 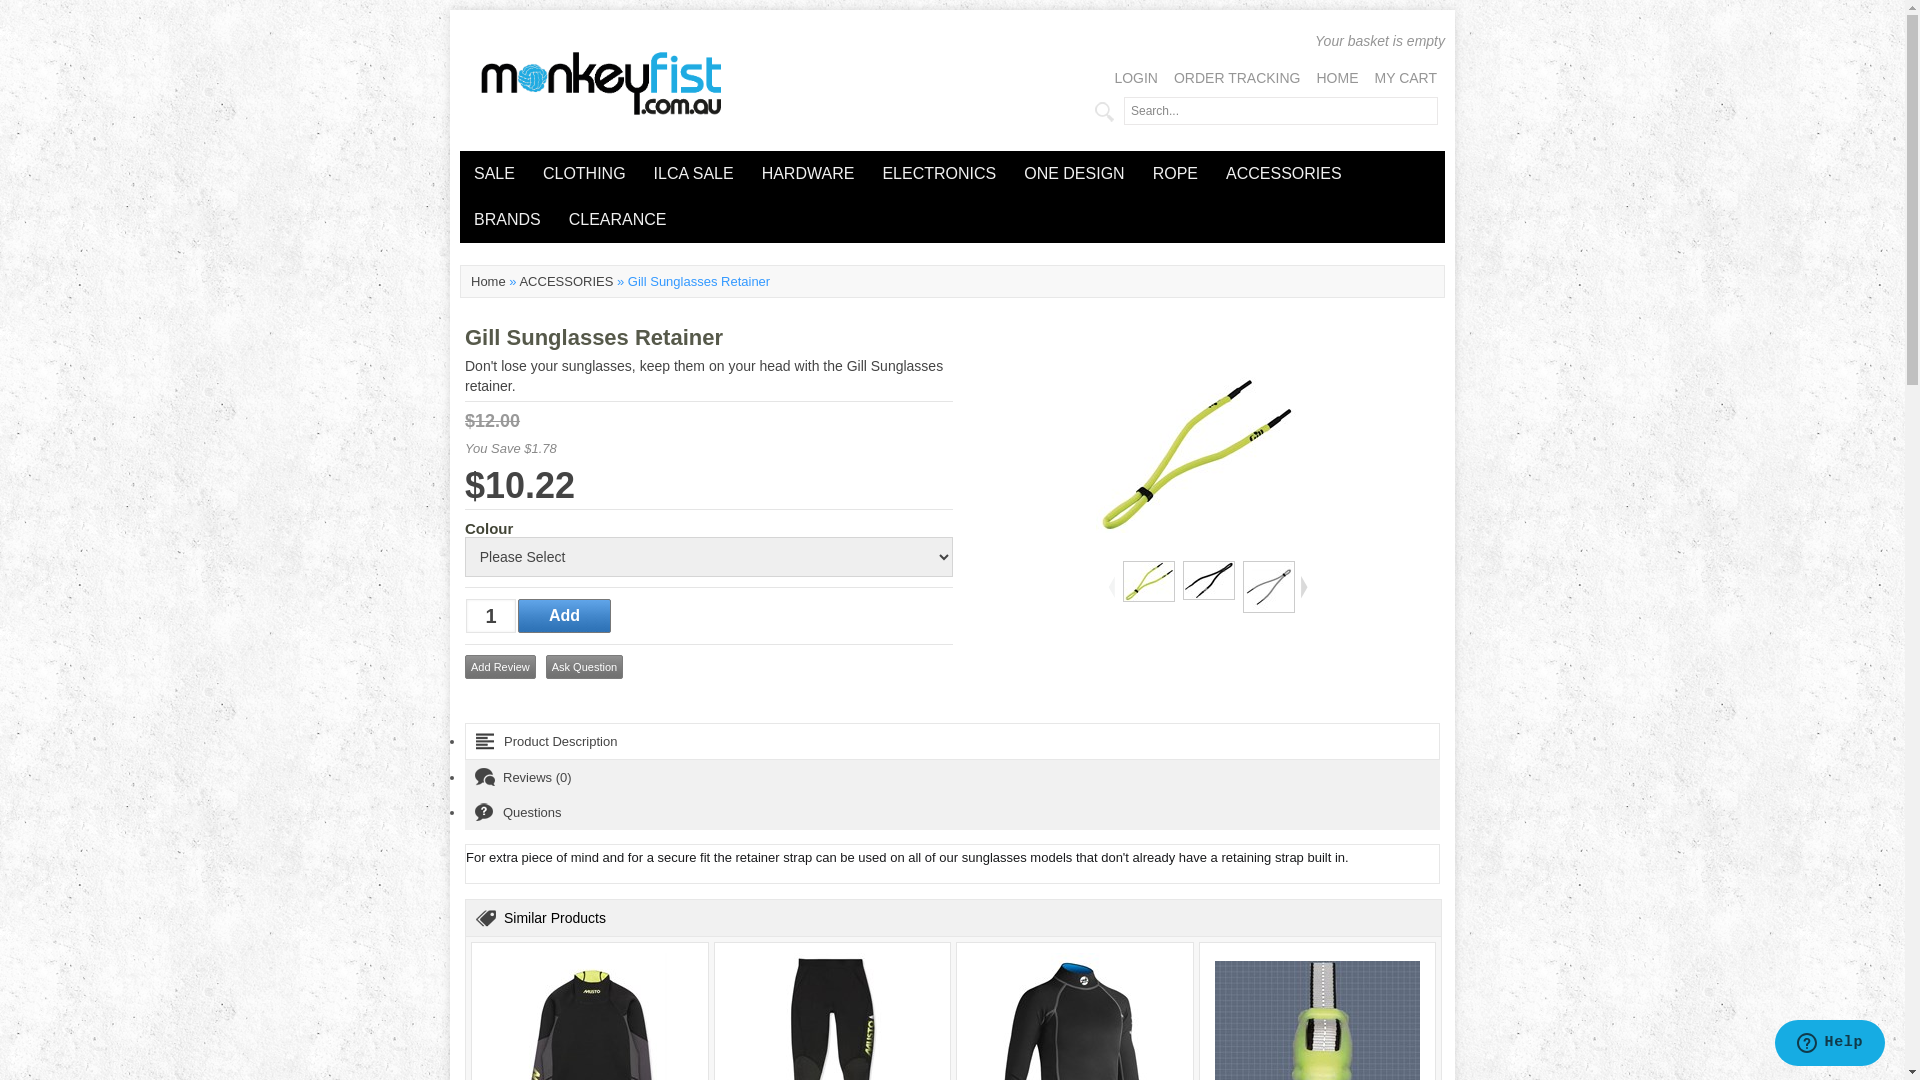 What do you see at coordinates (1406, 78) in the screenshot?
I see `MY CART` at bounding box center [1406, 78].